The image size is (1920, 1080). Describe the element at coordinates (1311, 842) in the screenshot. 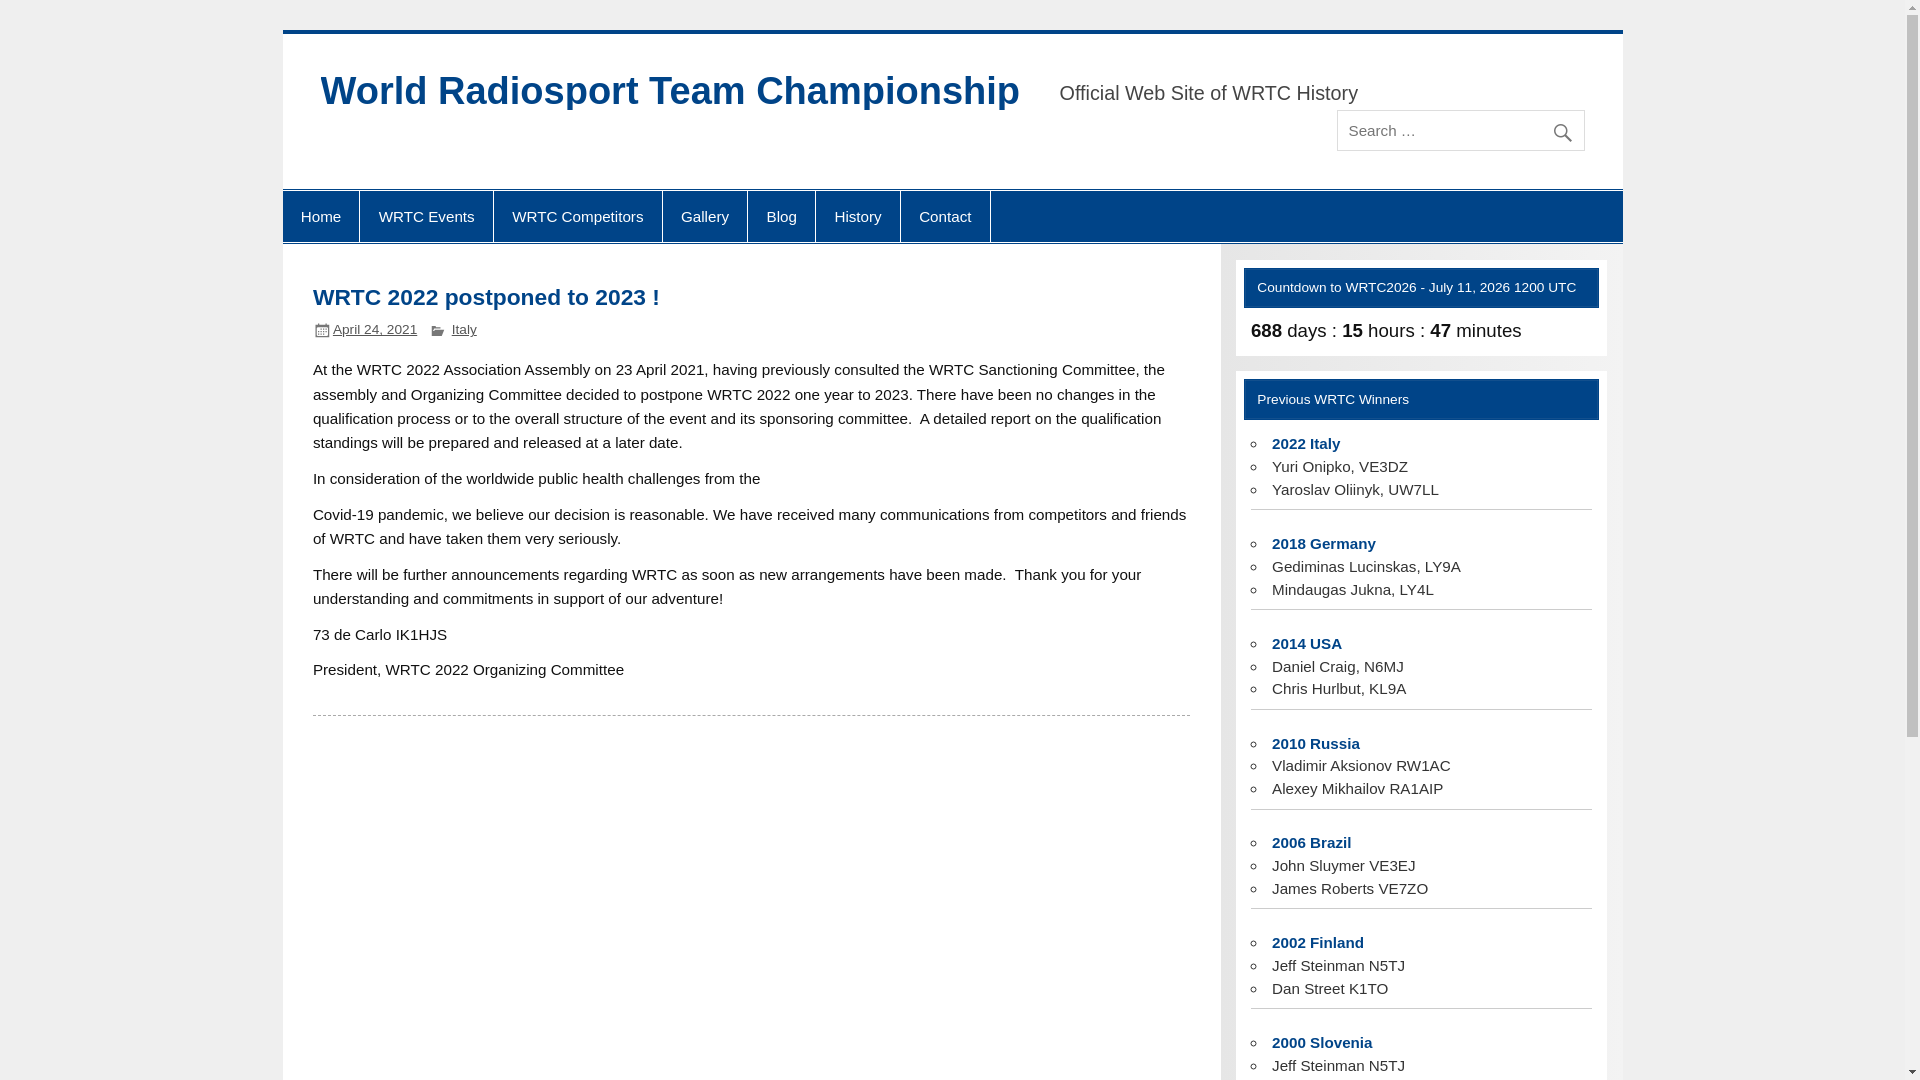

I see `2006 Brazil` at that location.